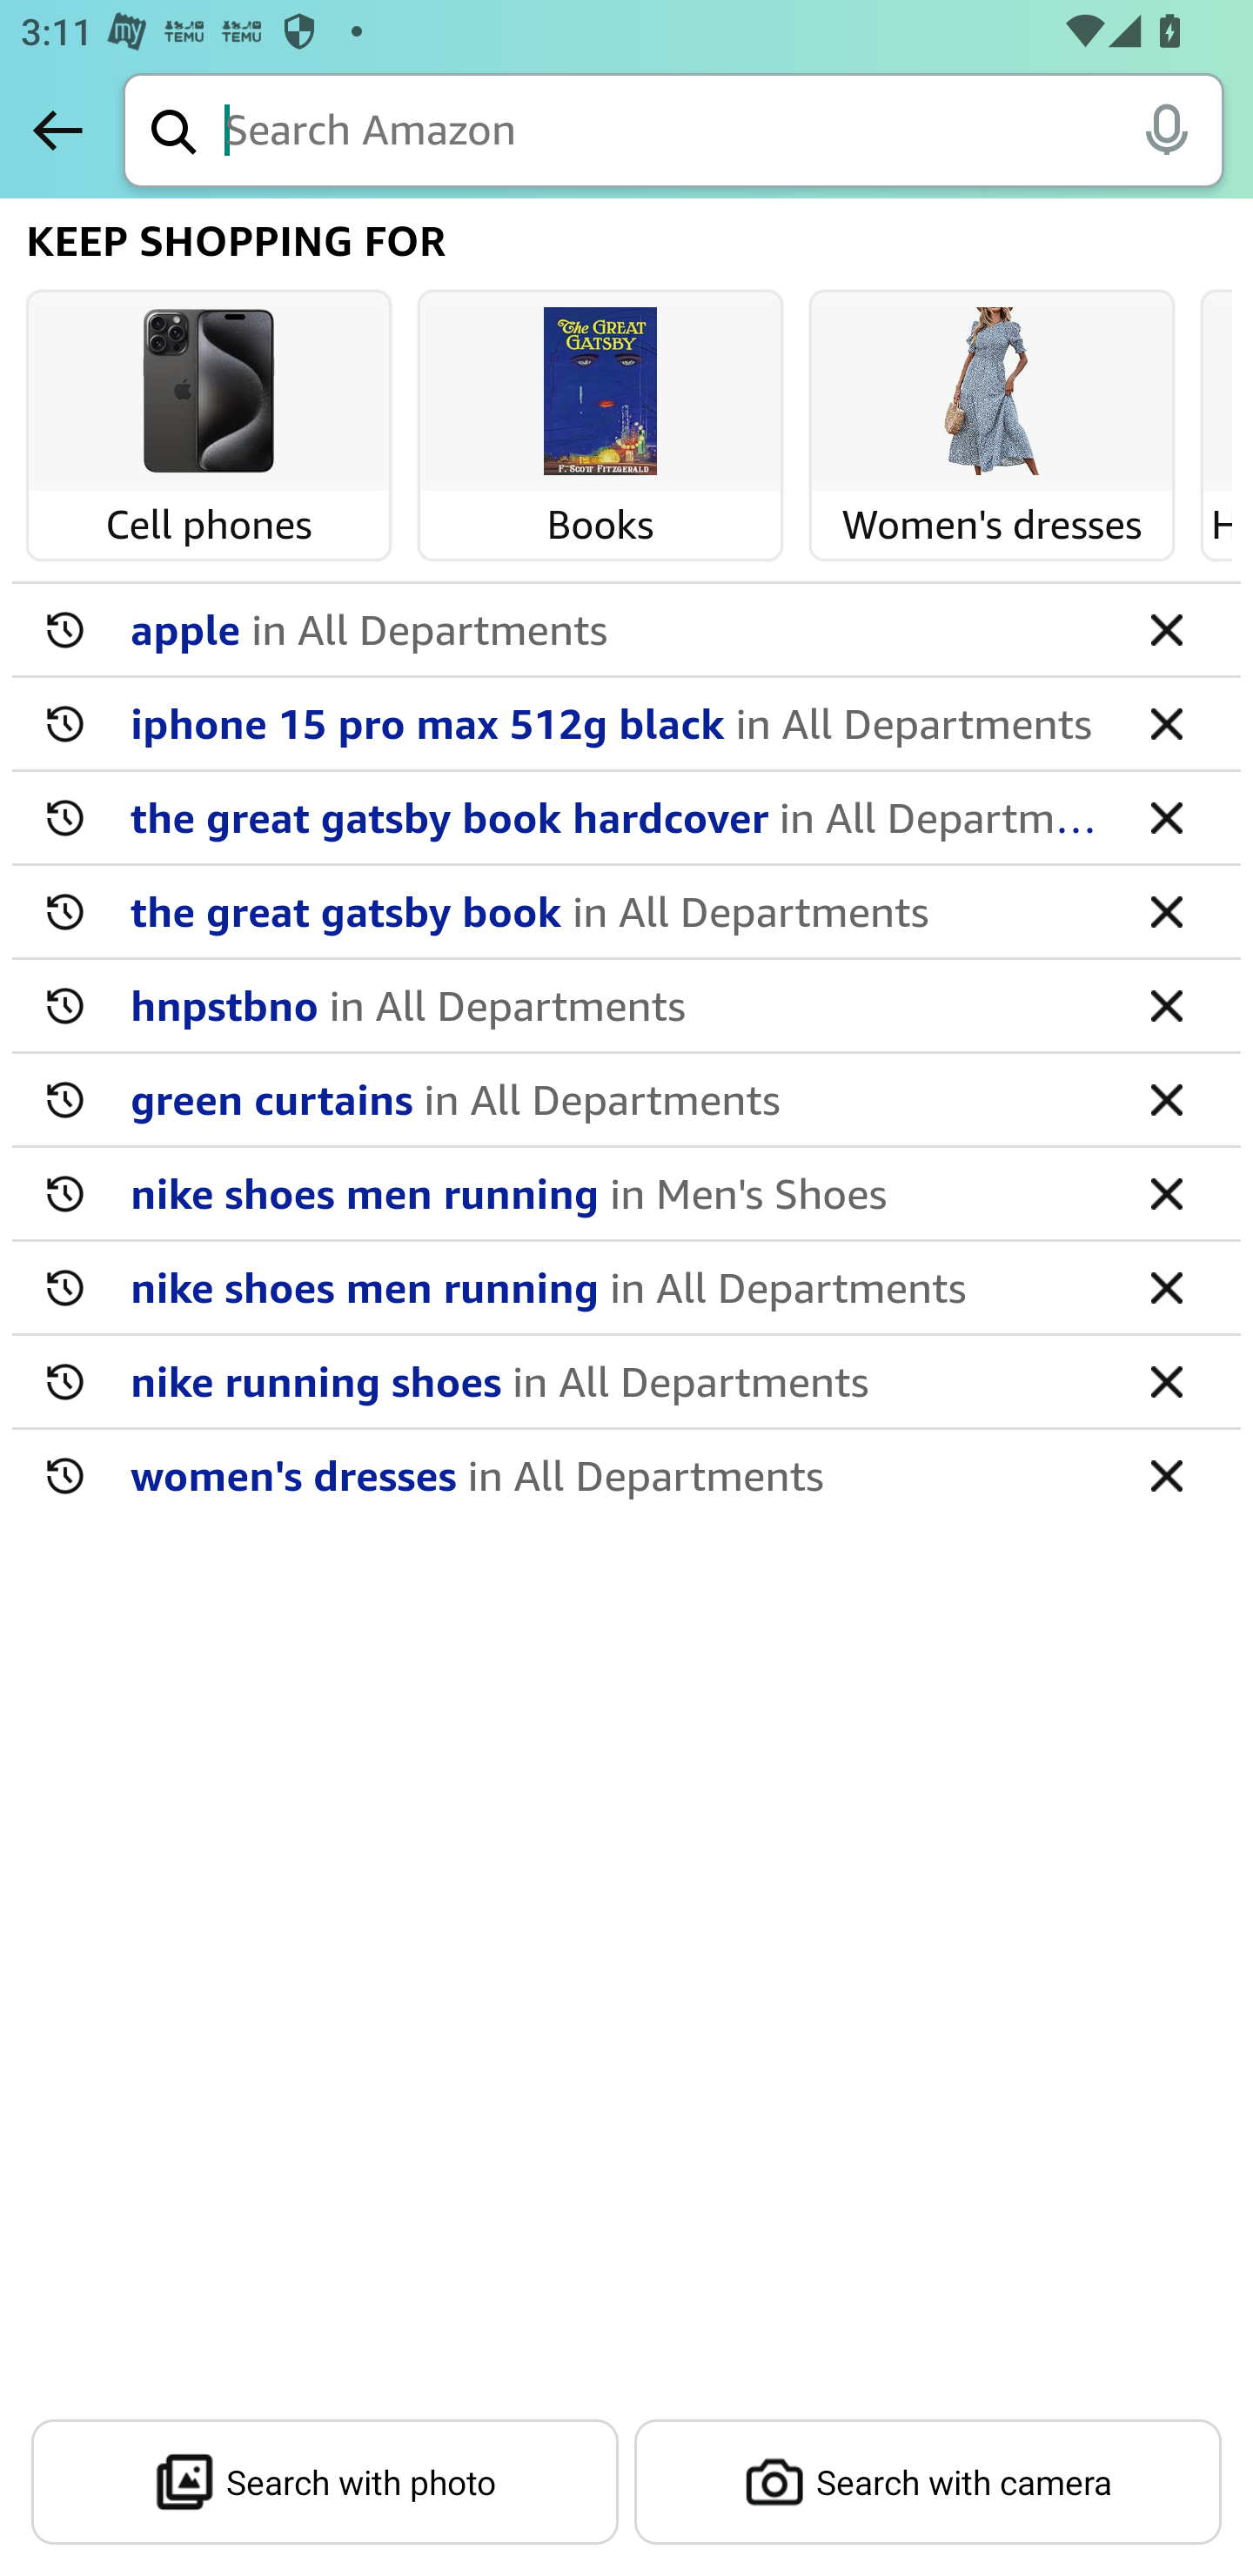 The image size is (1253, 2576). I want to click on the great gatsby book delete, so click(626, 912).